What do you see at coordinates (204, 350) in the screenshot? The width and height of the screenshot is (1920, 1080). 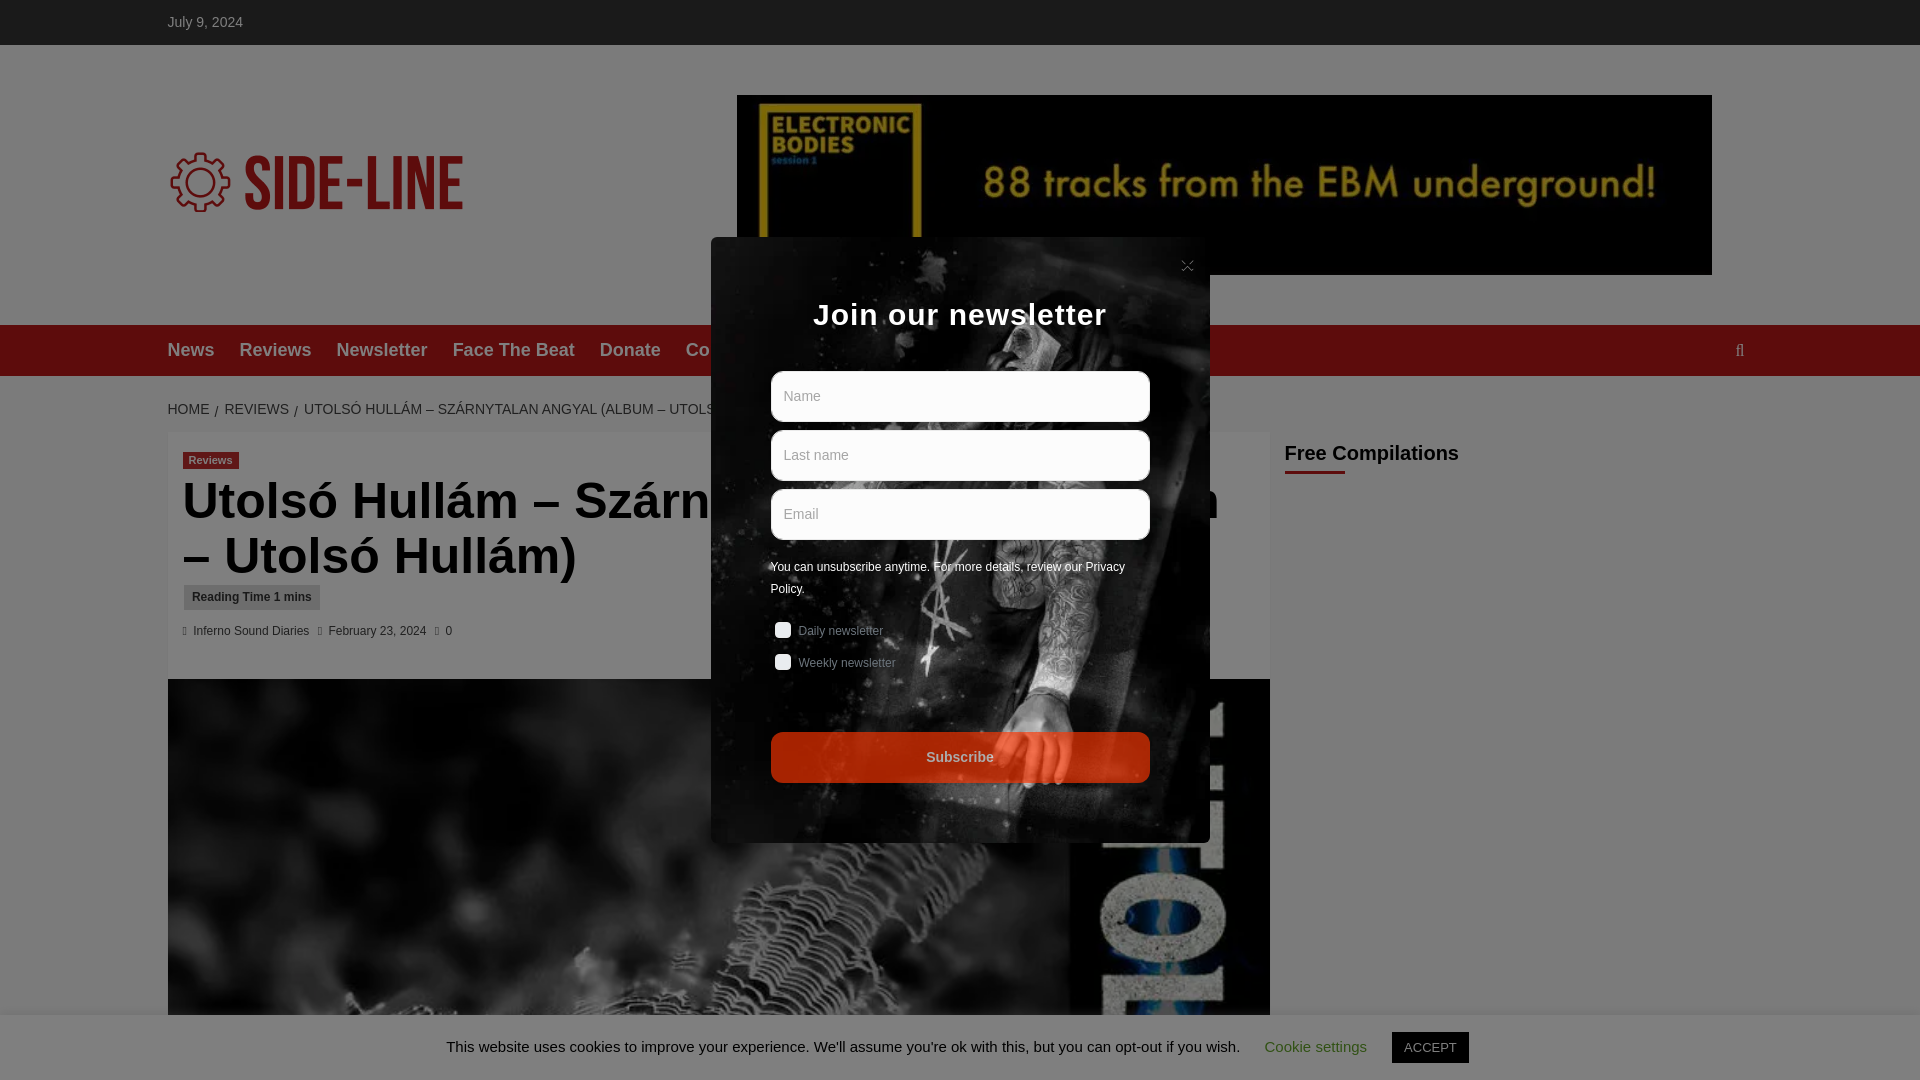 I see `News` at bounding box center [204, 350].